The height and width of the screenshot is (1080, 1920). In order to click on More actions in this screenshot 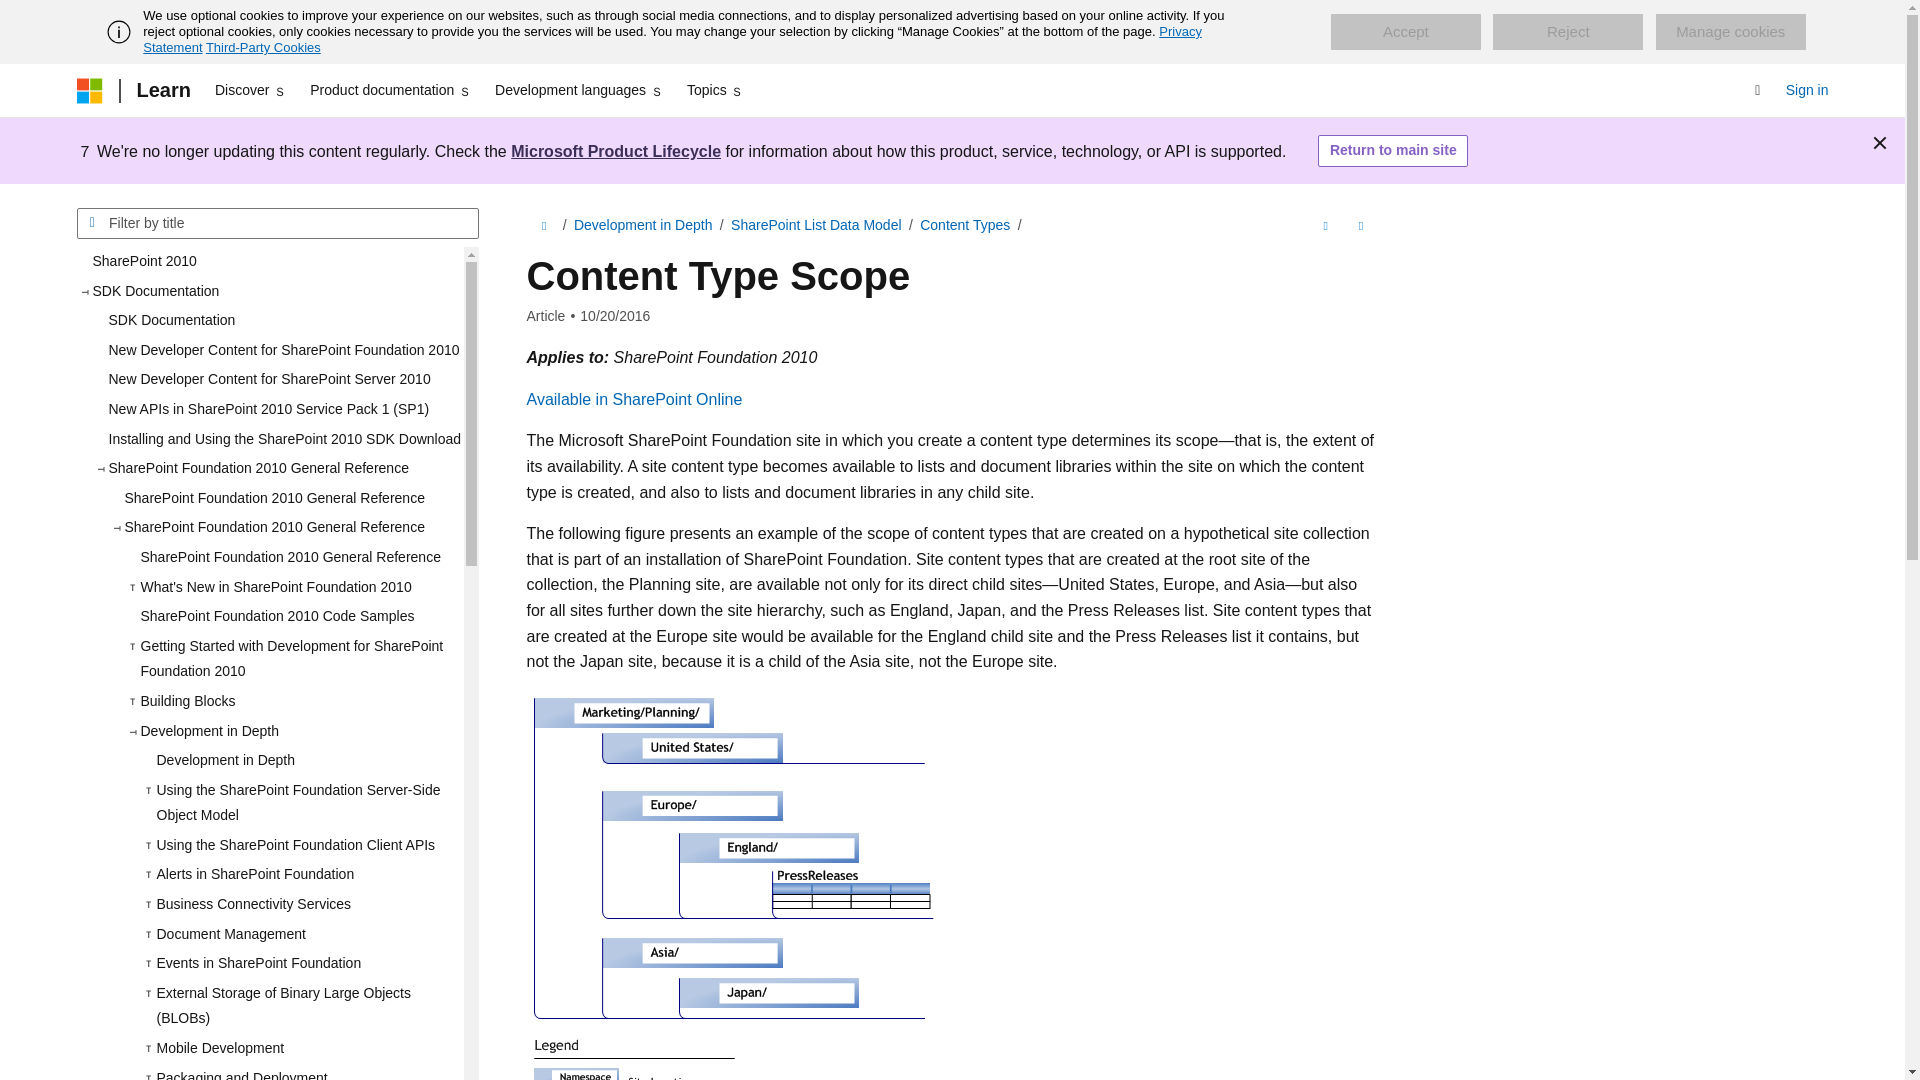, I will do `click(1360, 225)`.